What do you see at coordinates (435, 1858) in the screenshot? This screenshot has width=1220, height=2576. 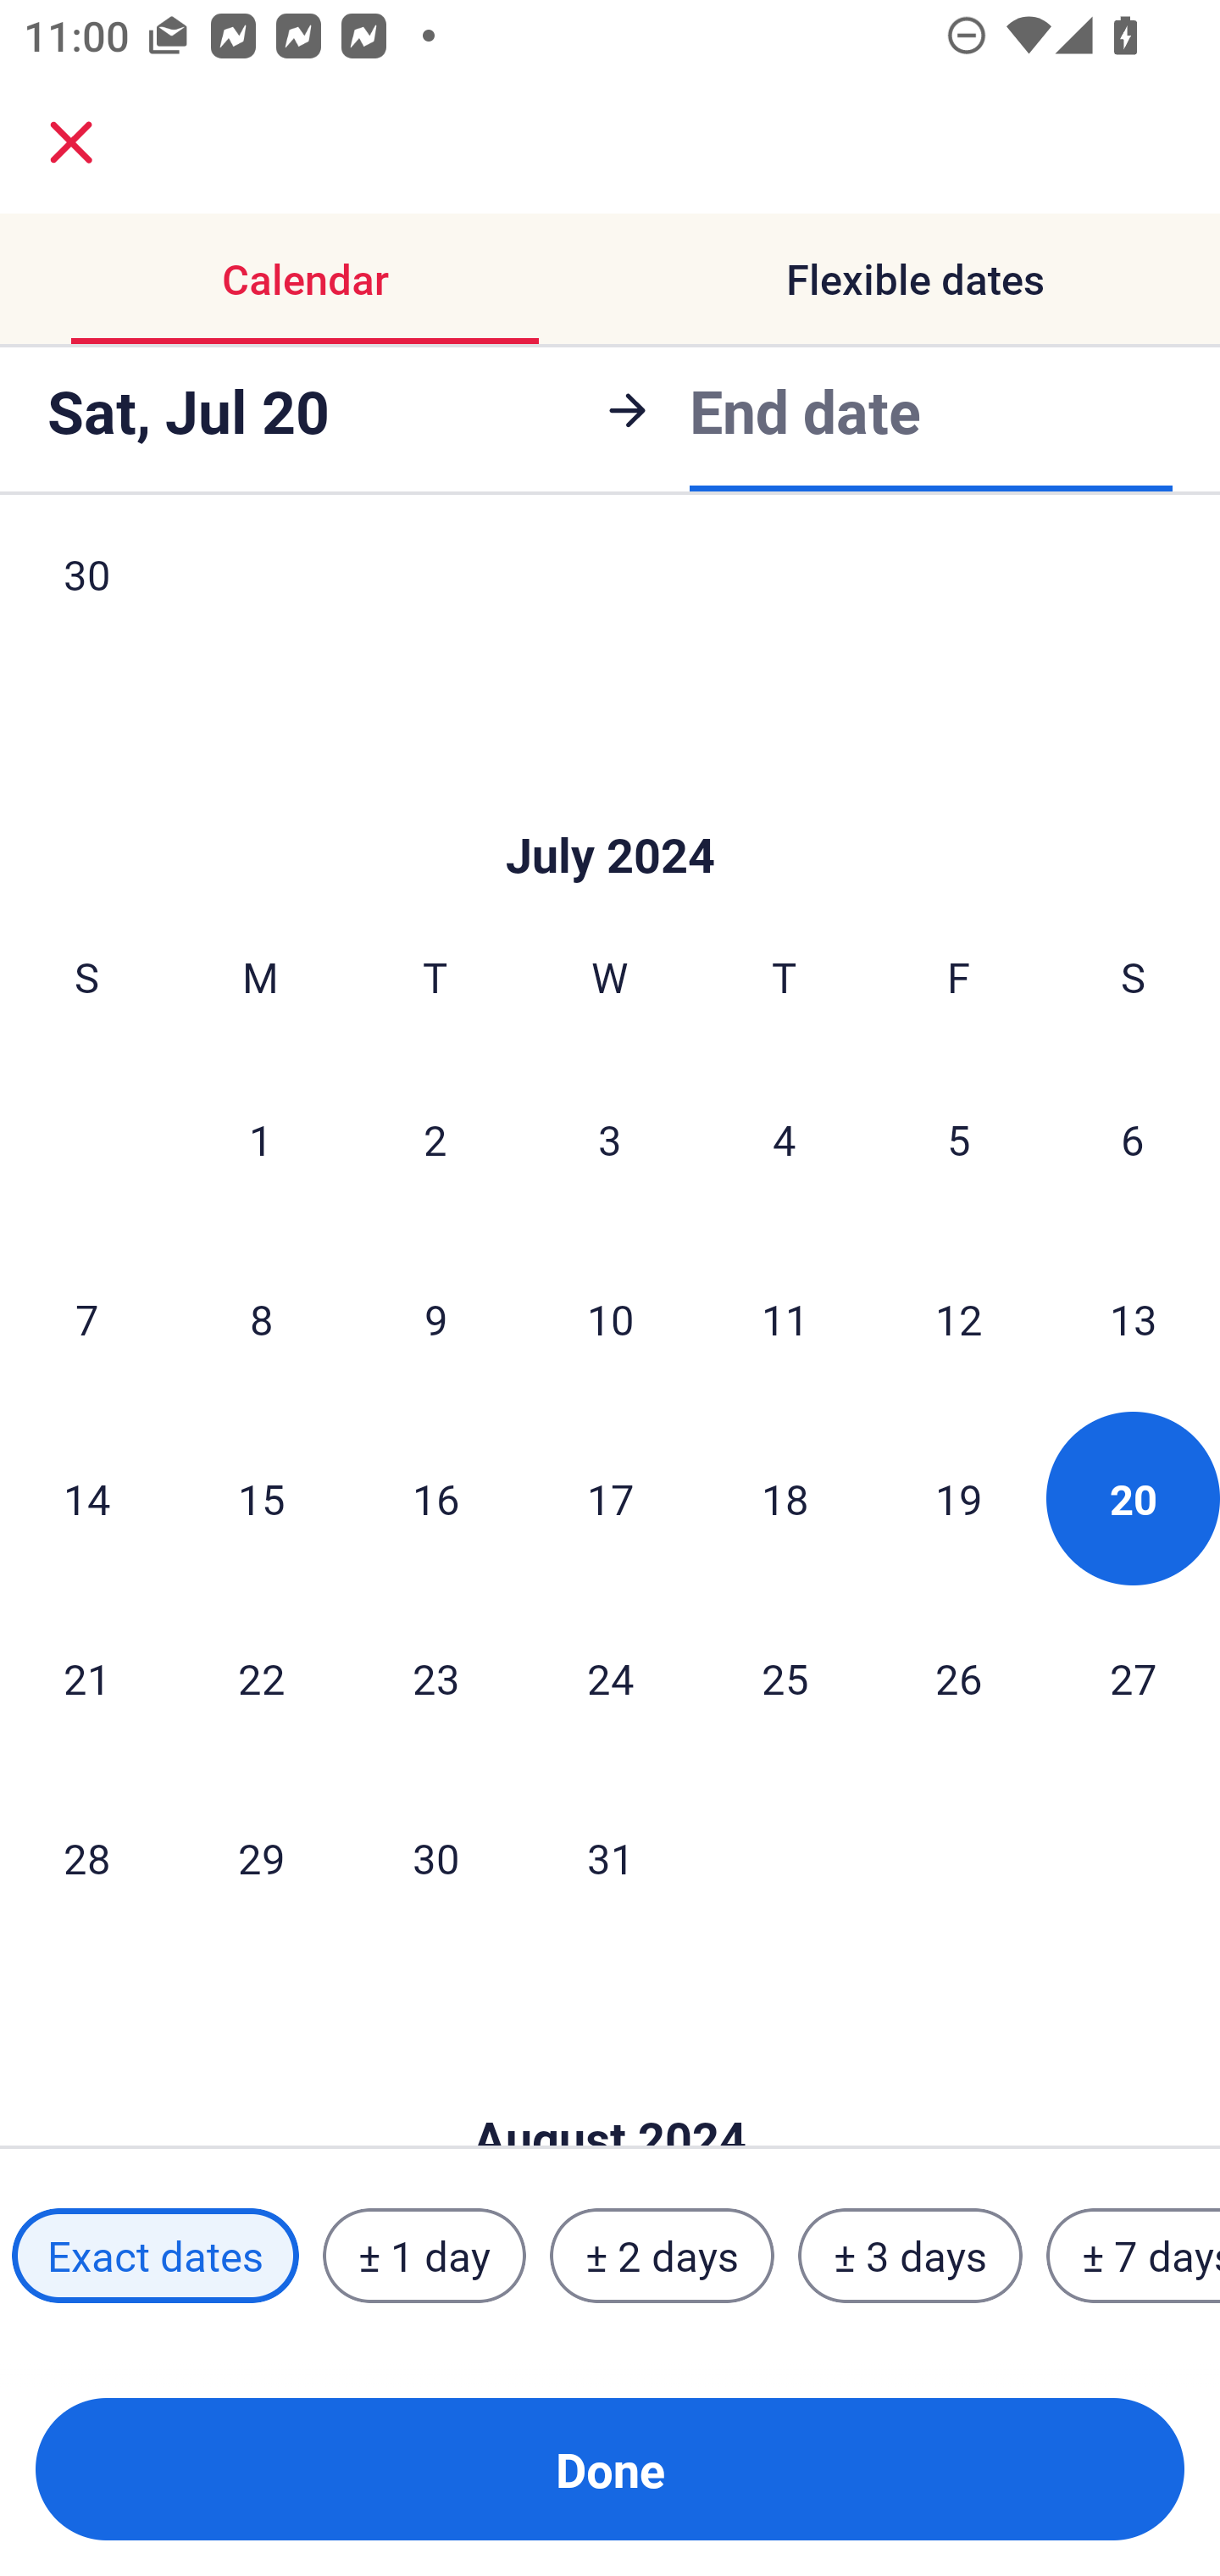 I see `30 Tuesday, July 30, 2024` at bounding box center [435, 1858].